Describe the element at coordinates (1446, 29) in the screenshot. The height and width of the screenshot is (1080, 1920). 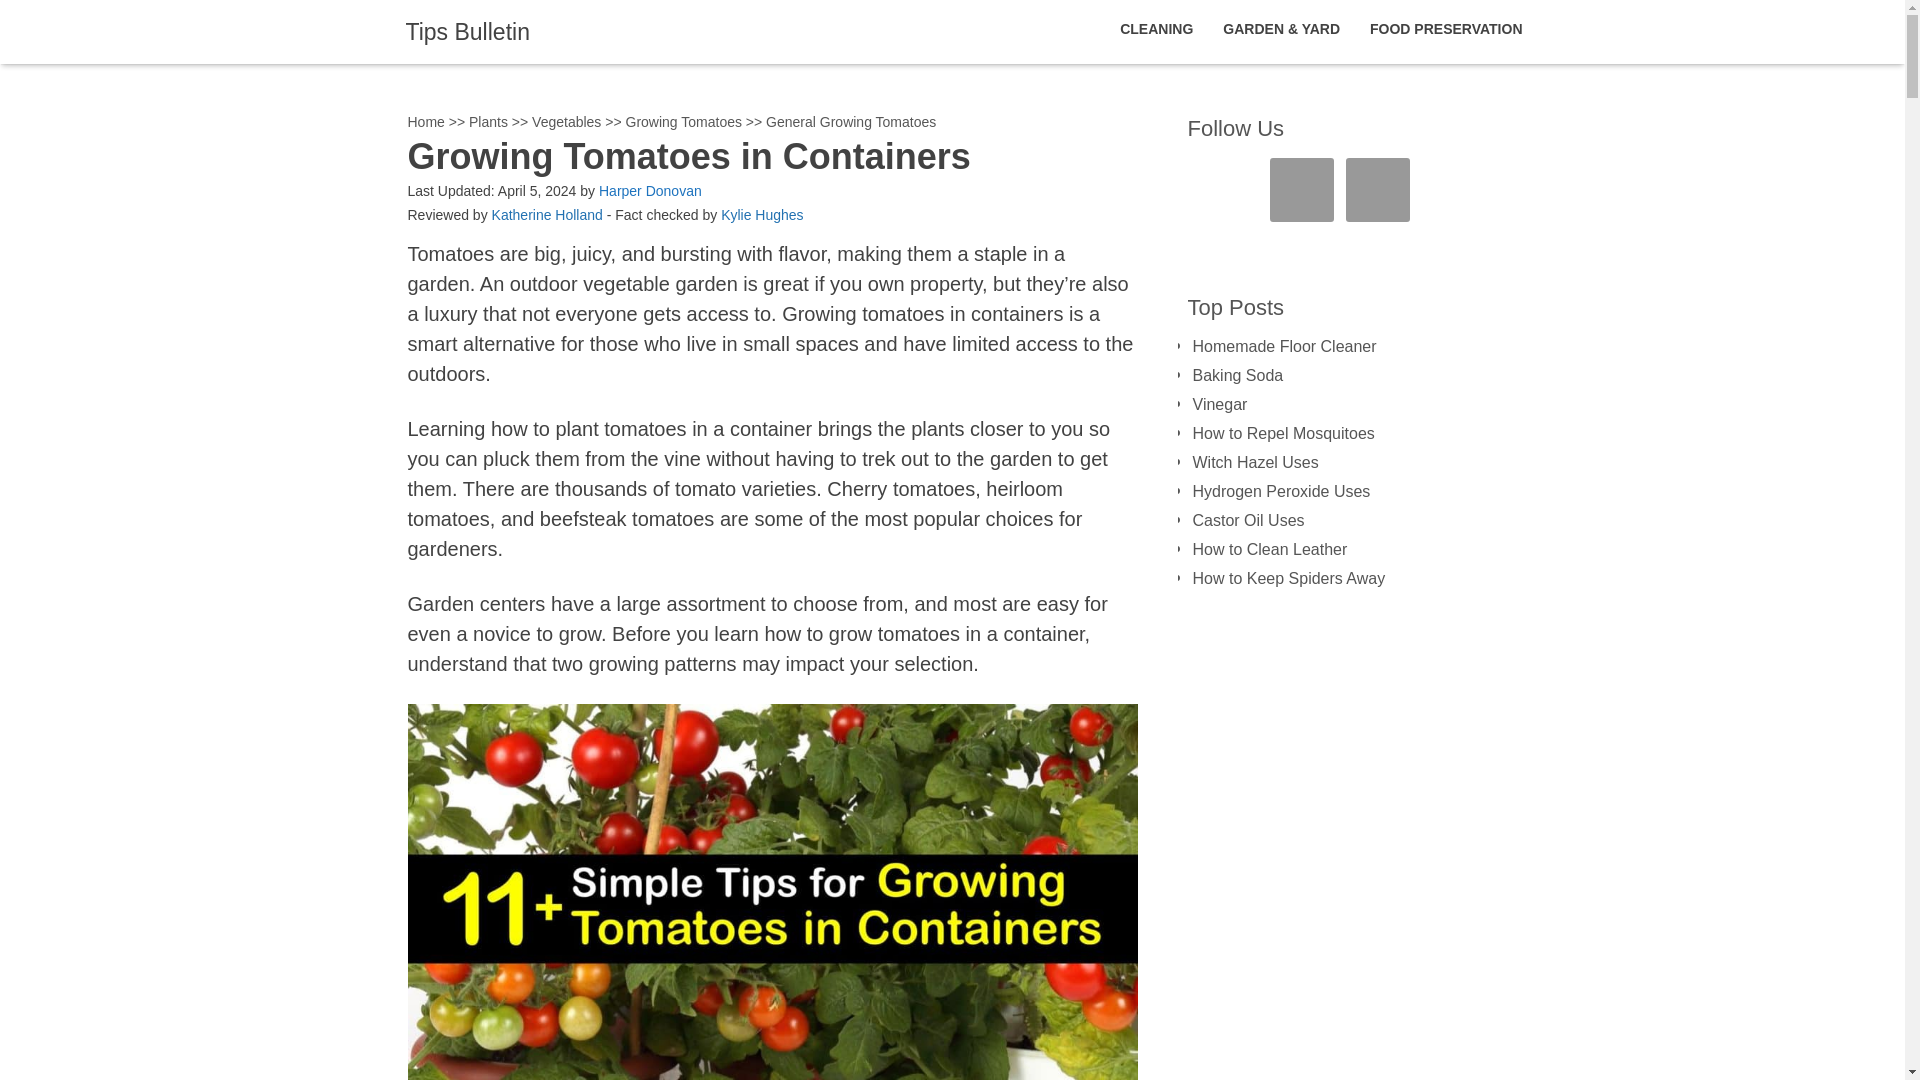
I see `FOOD PRESERVATION` at that location.